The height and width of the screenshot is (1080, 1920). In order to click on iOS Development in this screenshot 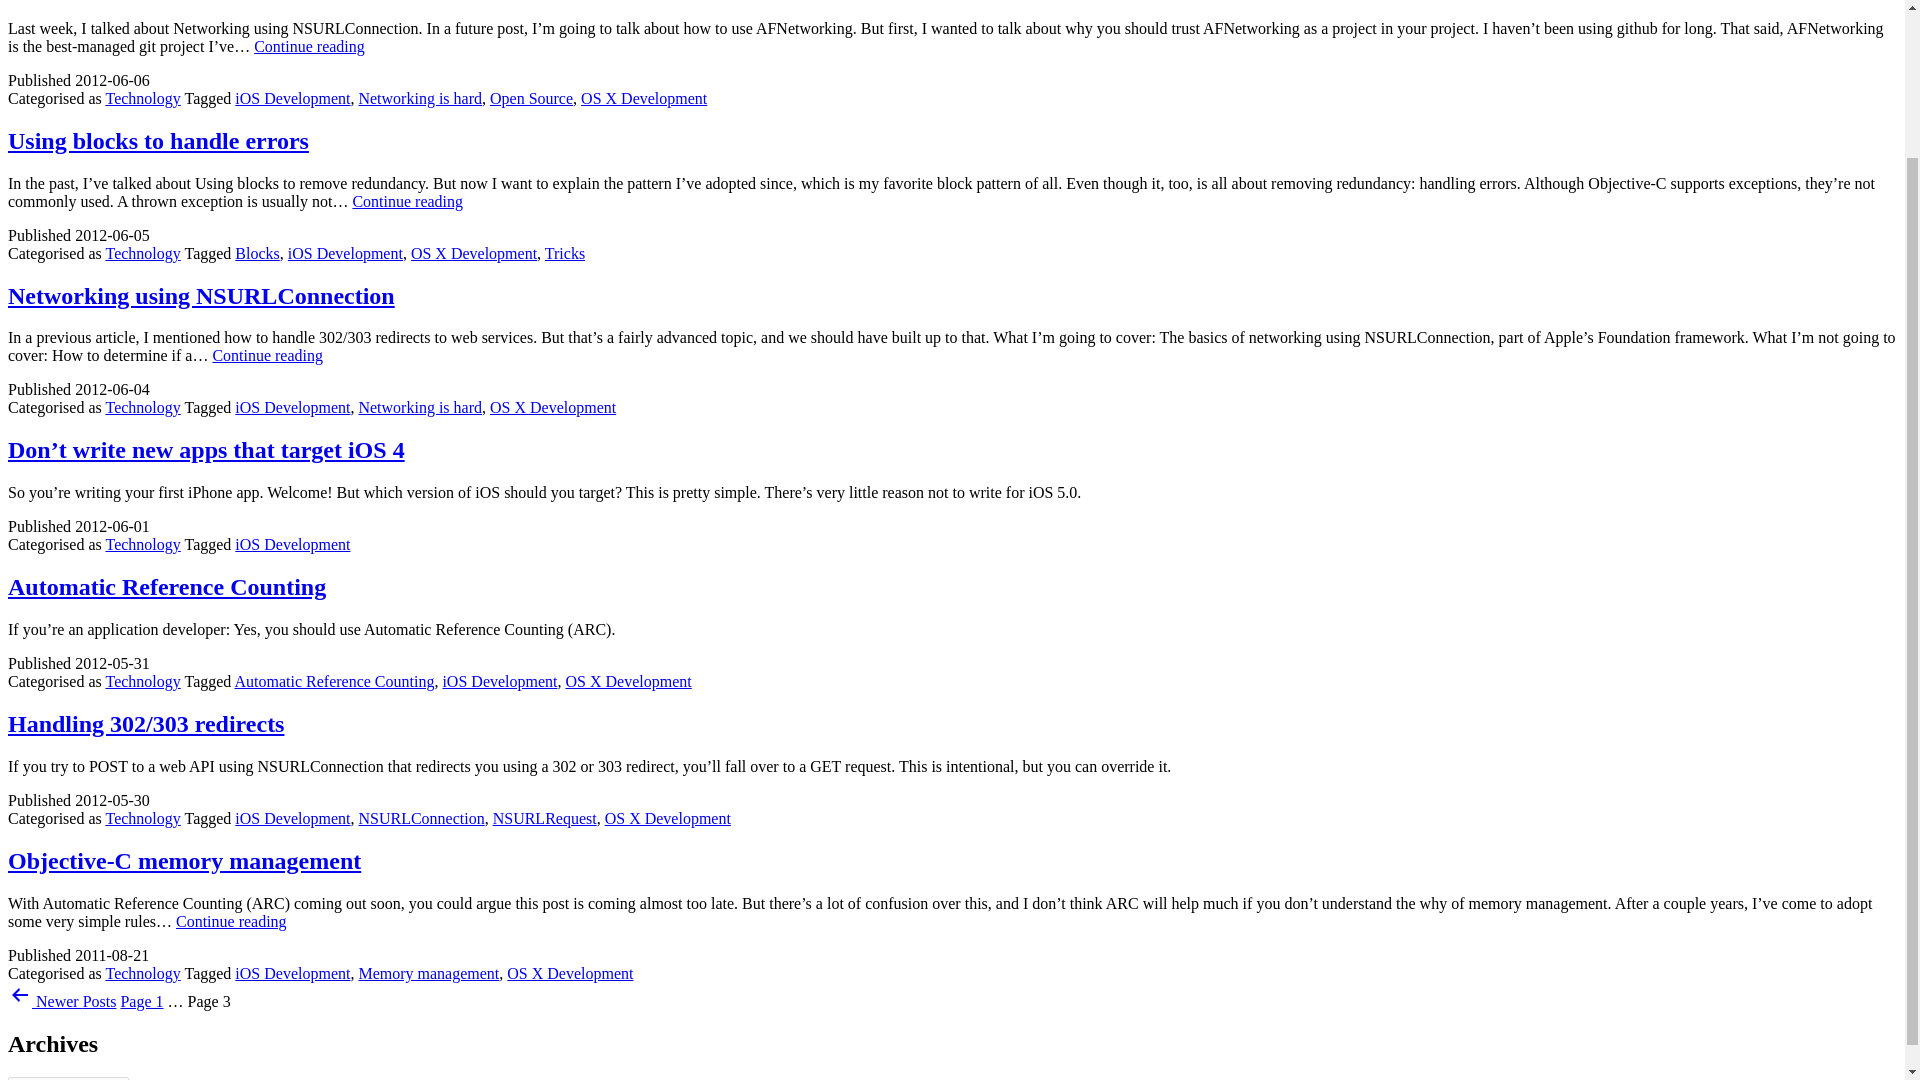, I will do `click(346, 254)`.